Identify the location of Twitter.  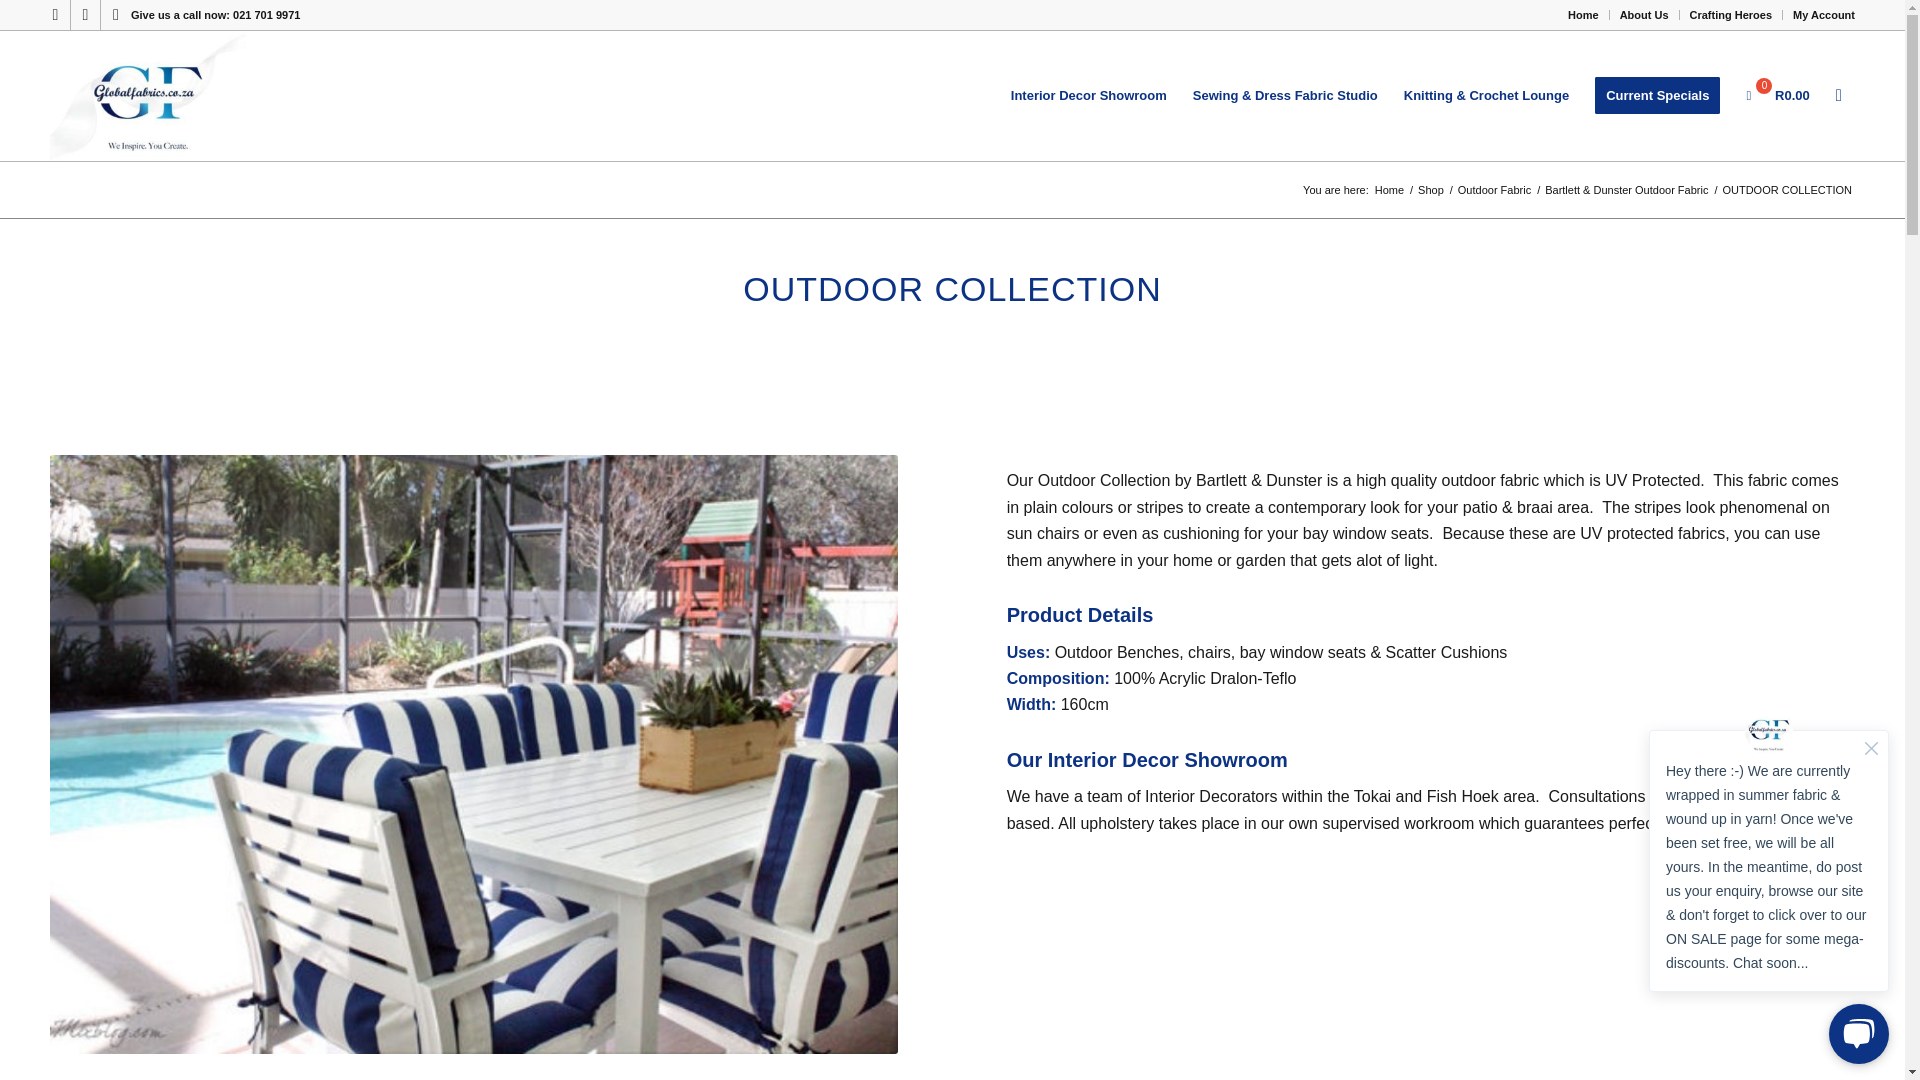
(54, 15).